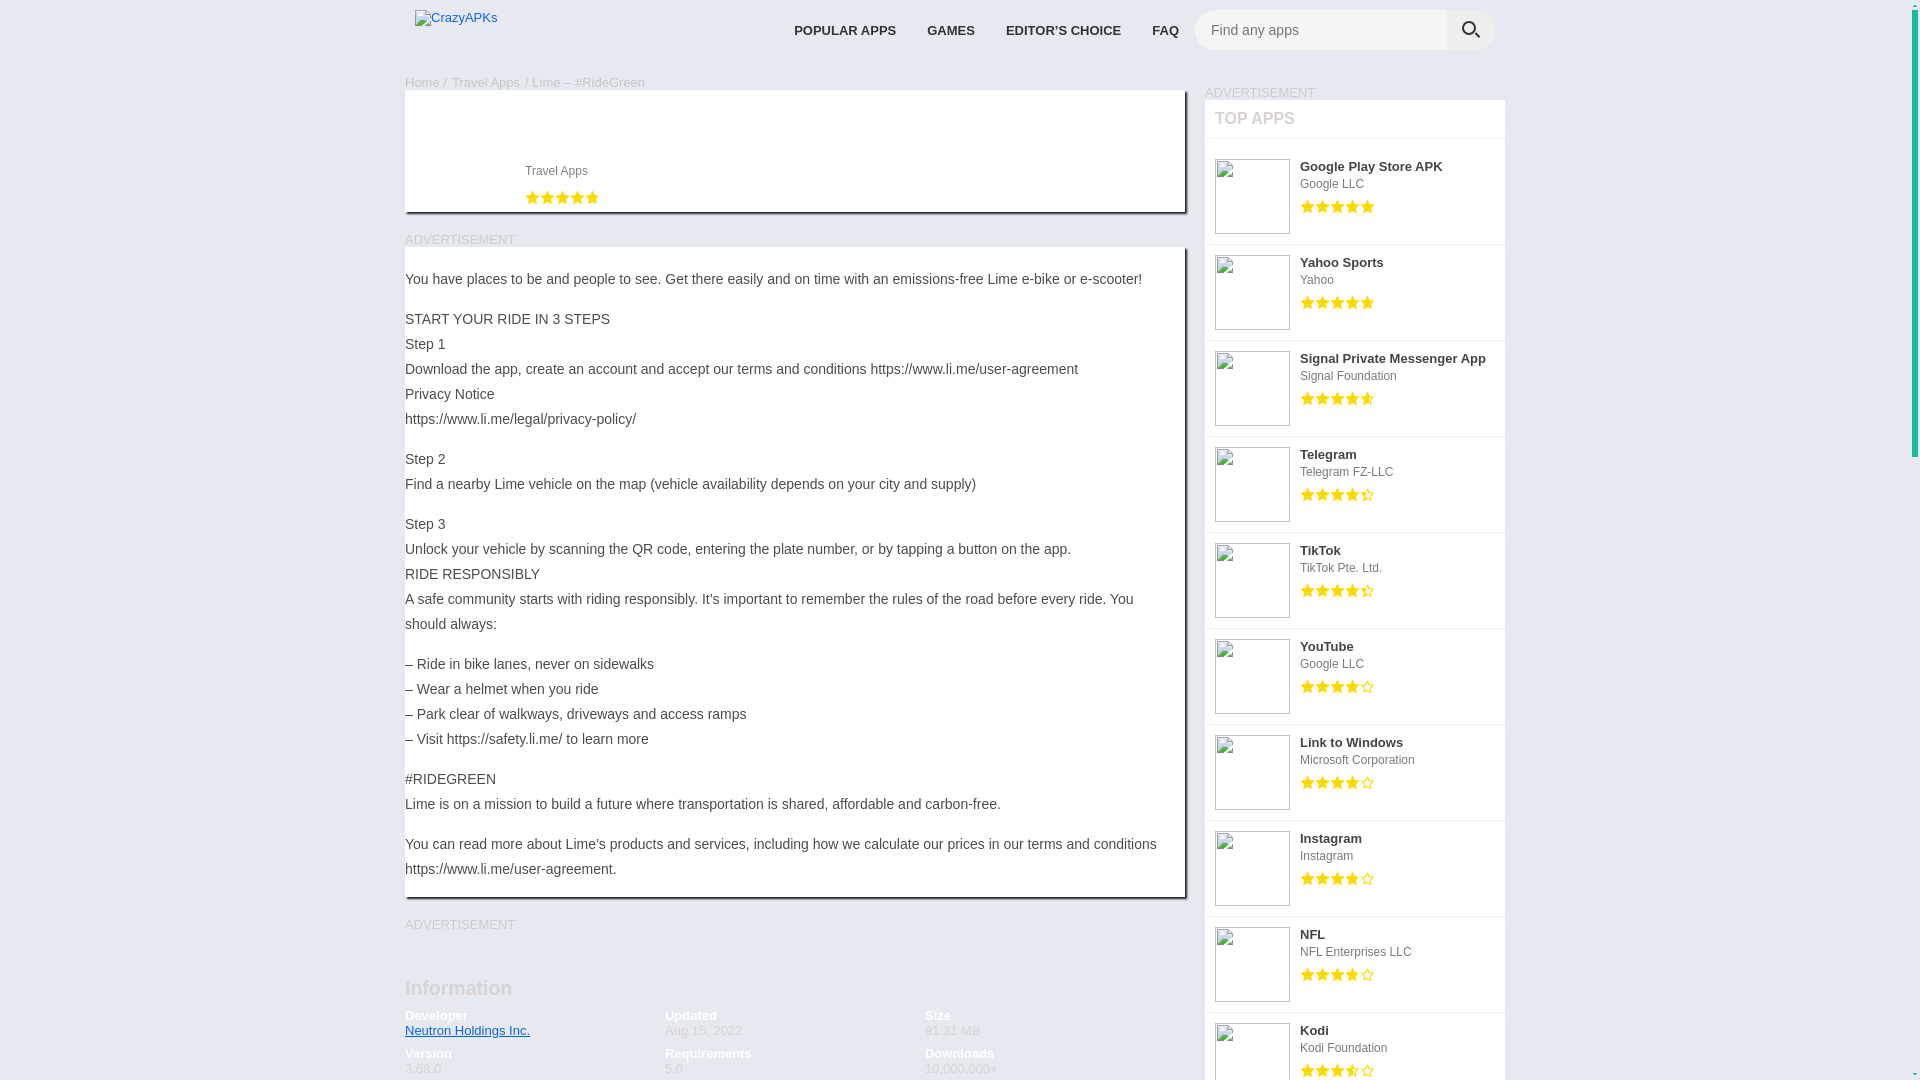 The height and width of the screenshot is (1080, 1920). I want to click on Home, so click(422, 82).